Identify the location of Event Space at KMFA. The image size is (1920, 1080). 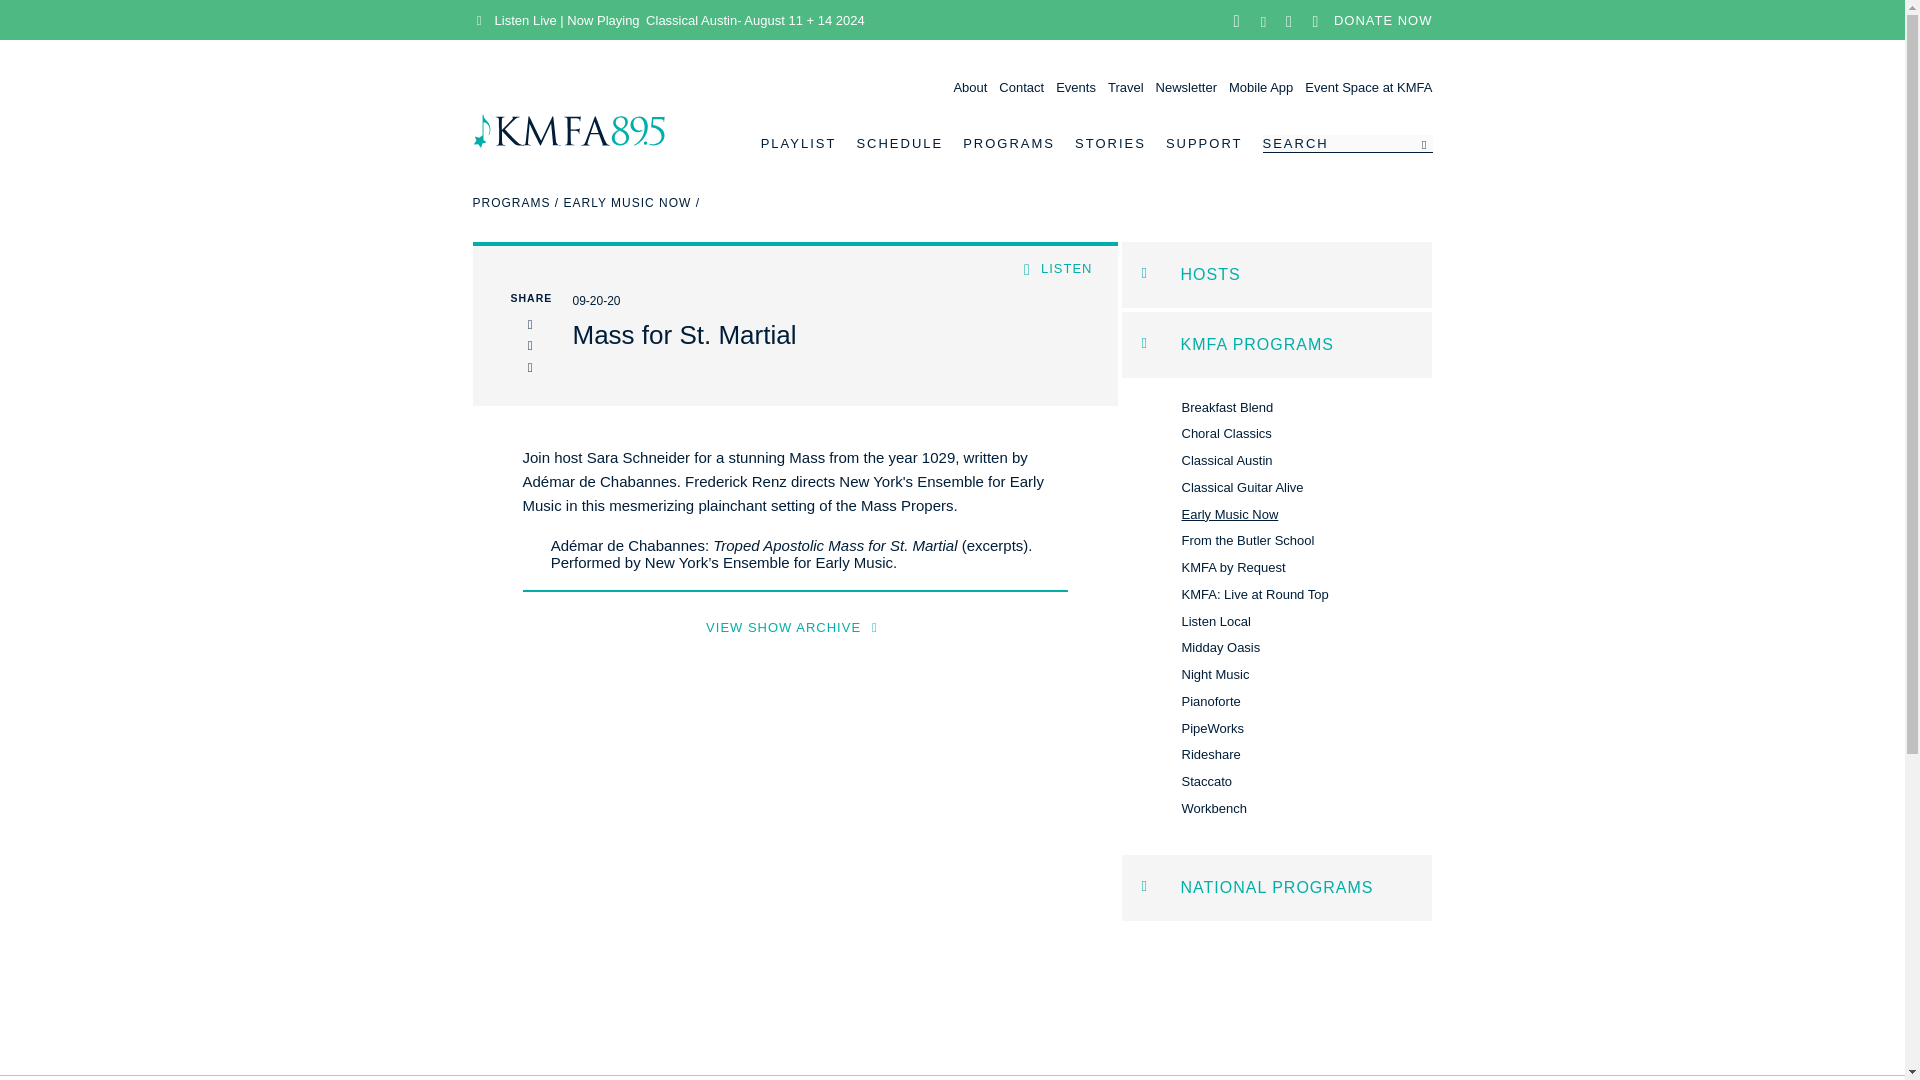
(1368, 87).